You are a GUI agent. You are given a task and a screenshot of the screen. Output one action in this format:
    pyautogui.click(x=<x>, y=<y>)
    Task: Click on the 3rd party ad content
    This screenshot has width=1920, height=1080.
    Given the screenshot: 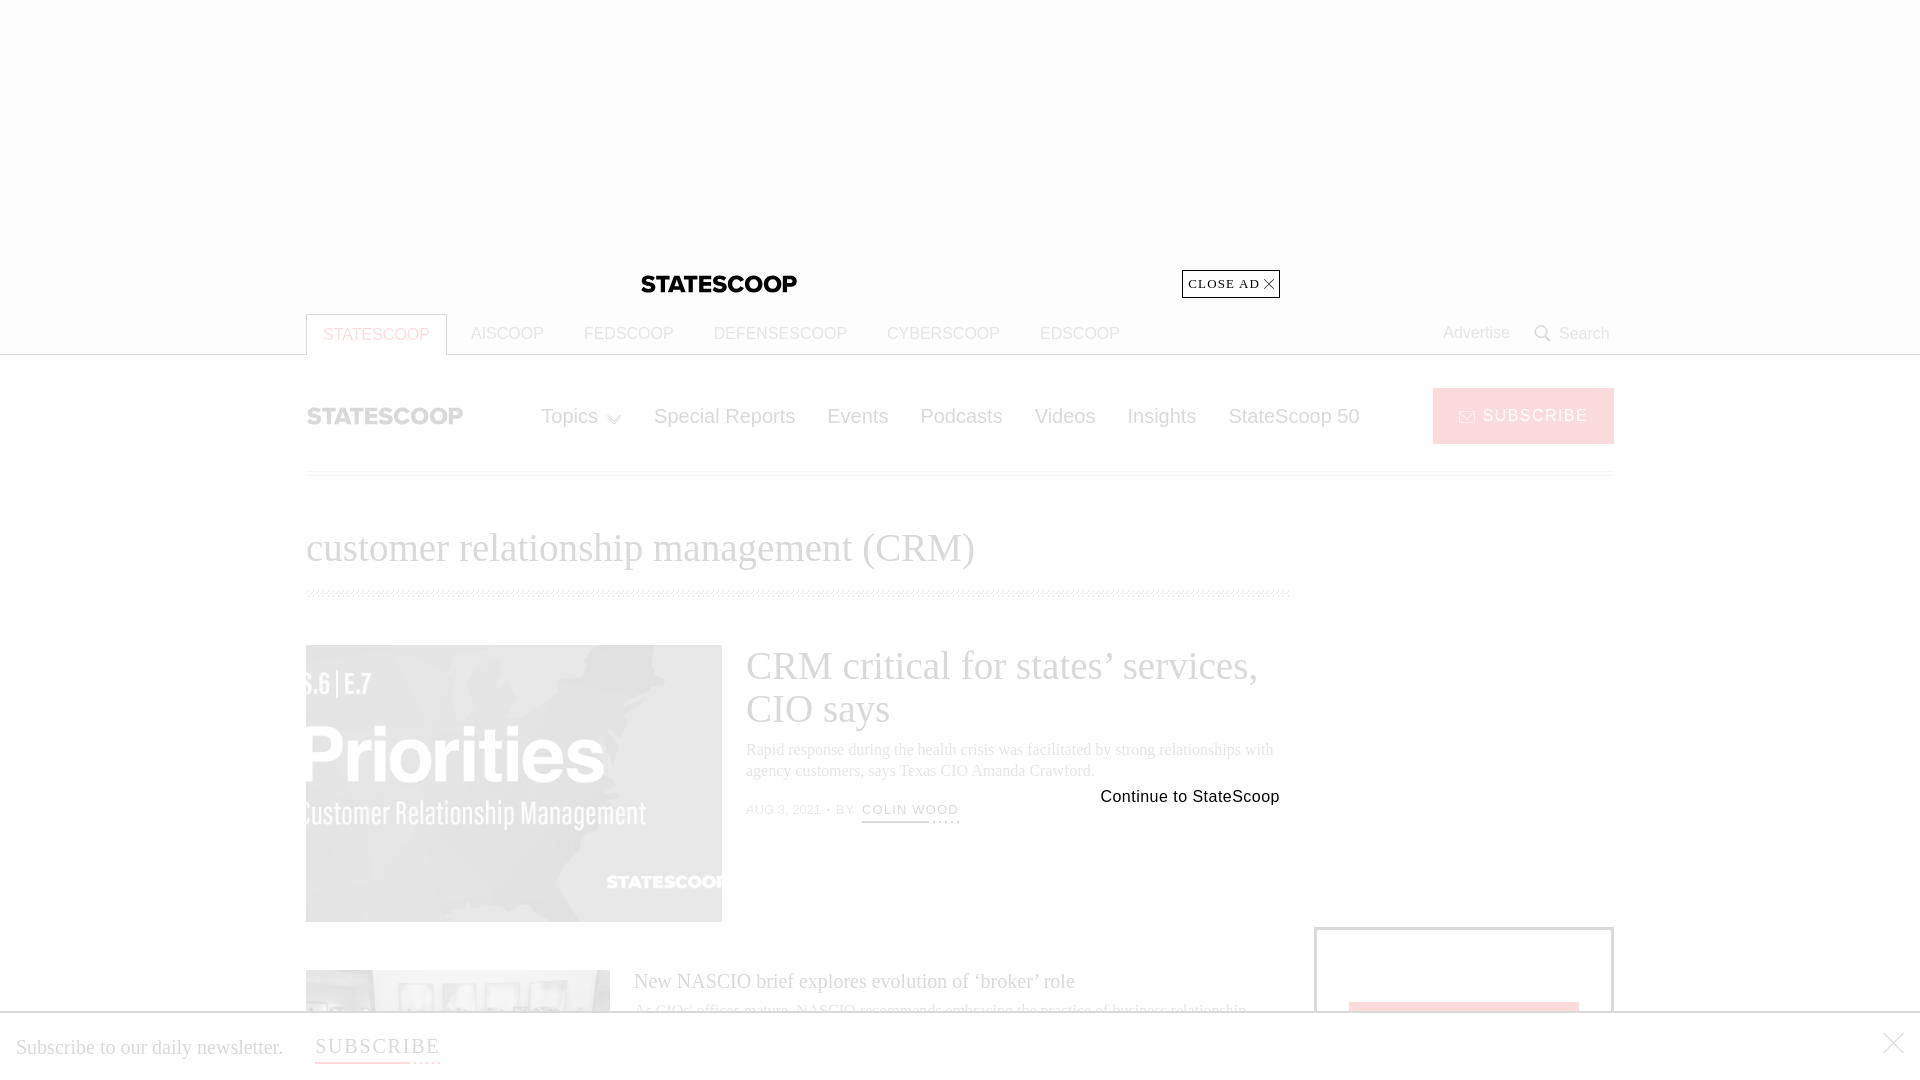 What is the action you would take?
    pyautogui.click(x=1464, y=770)
    